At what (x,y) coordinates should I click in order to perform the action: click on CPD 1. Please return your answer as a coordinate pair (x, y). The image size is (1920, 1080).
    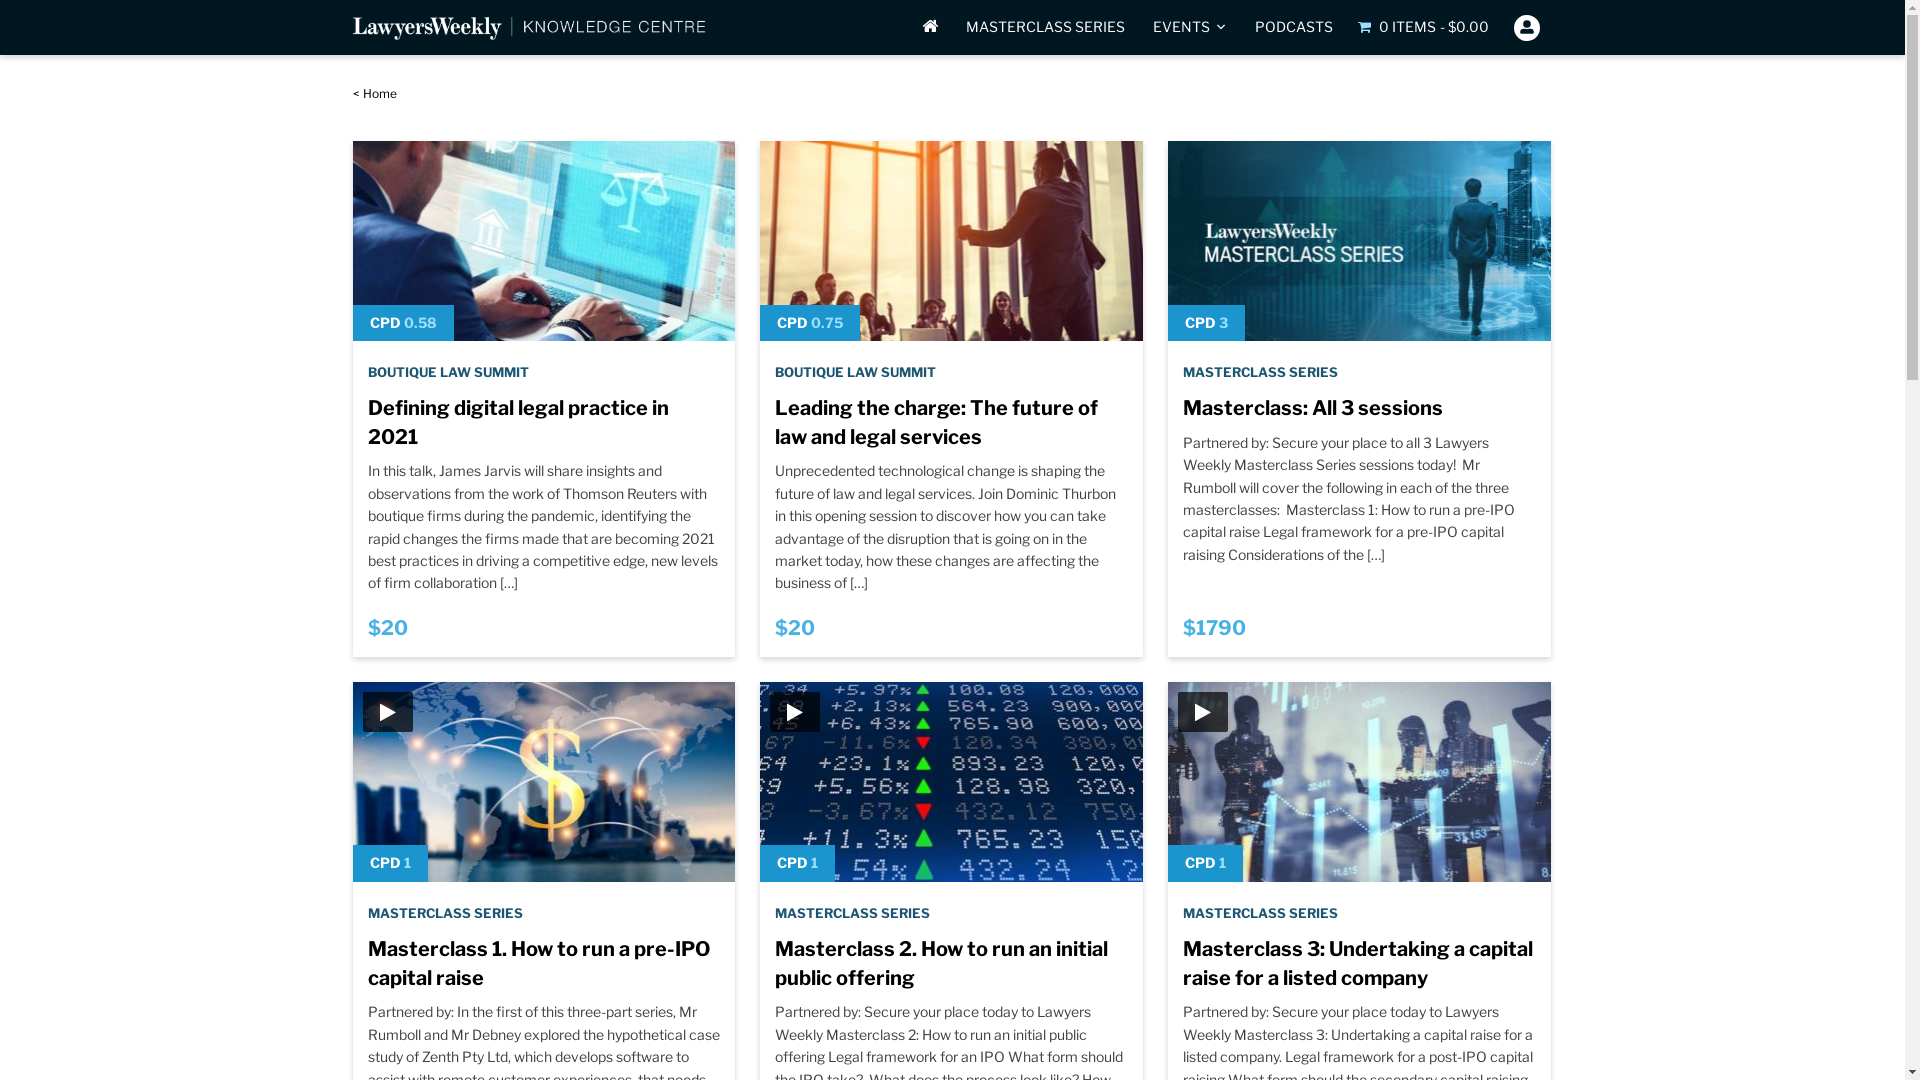
    Looking at the image, I should click on (544, 780).